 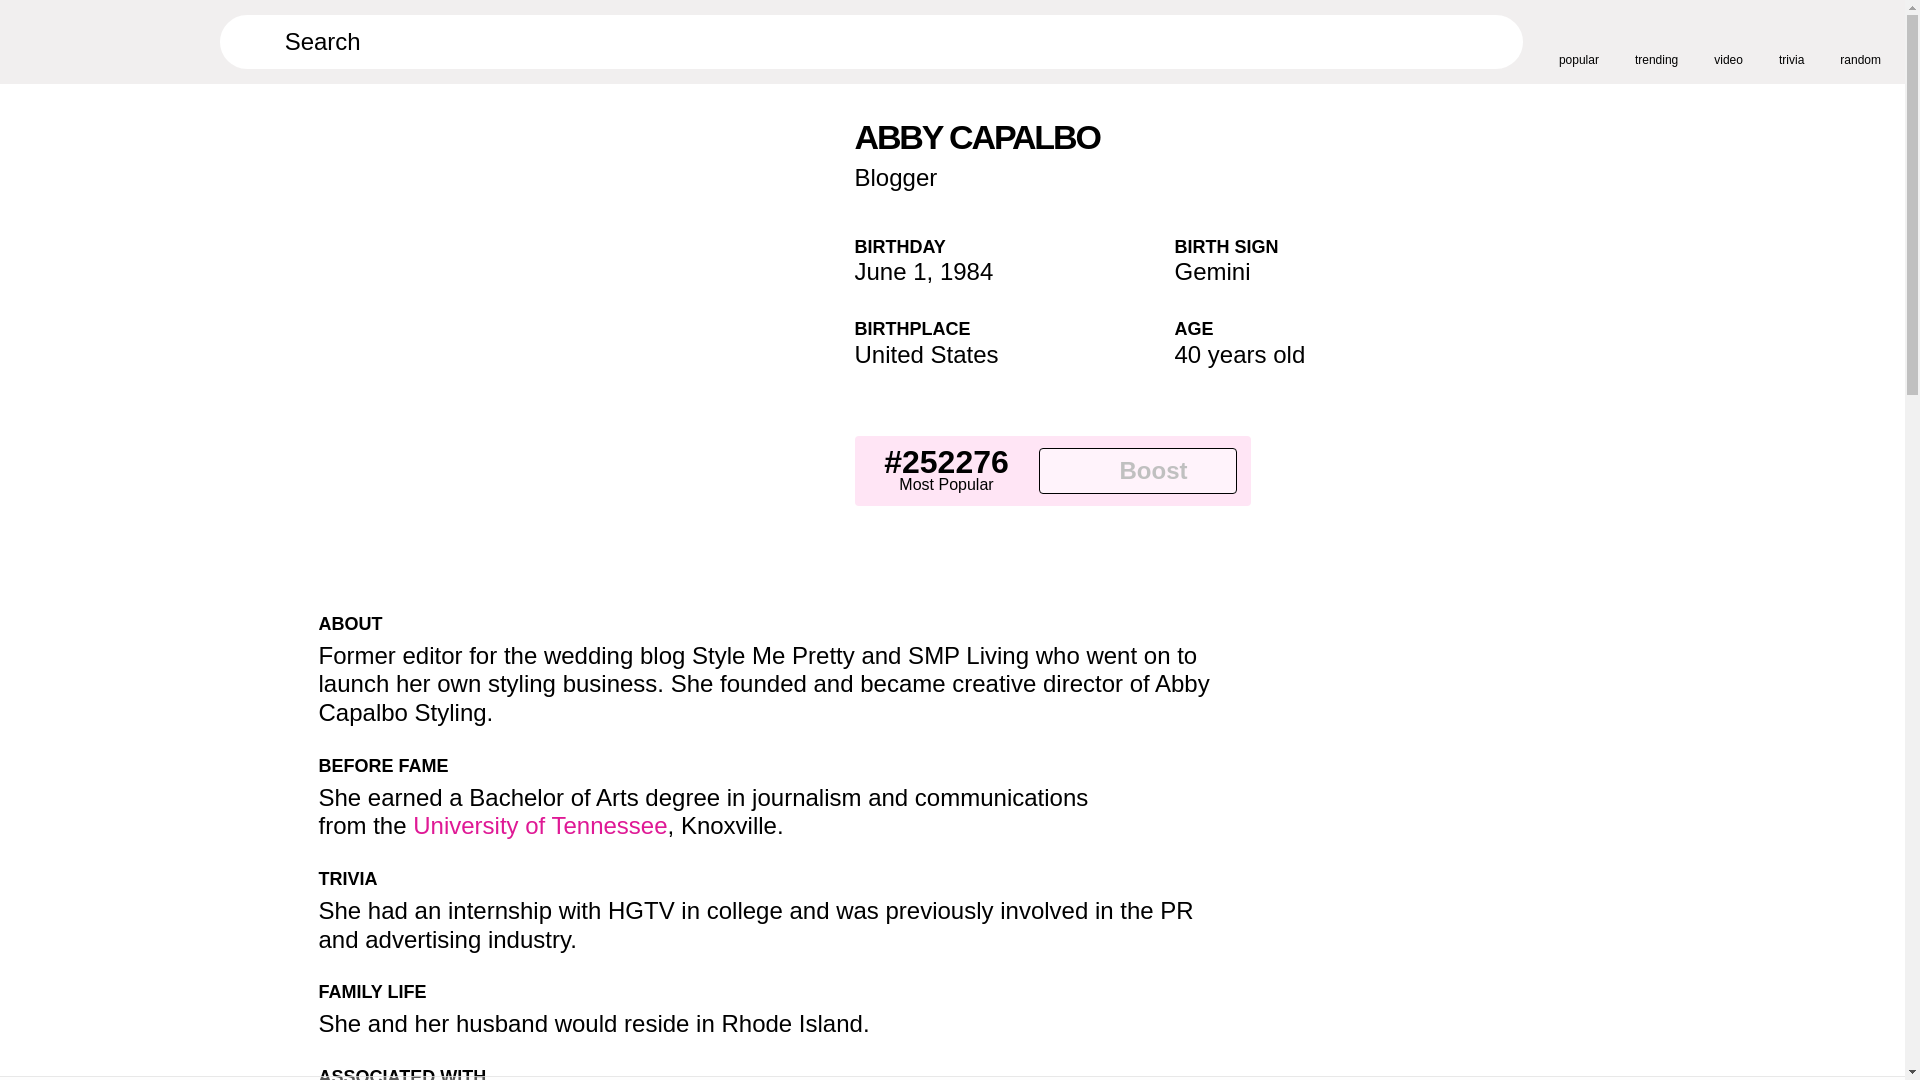 I want to click on June 1, so click(x=890, y=272).